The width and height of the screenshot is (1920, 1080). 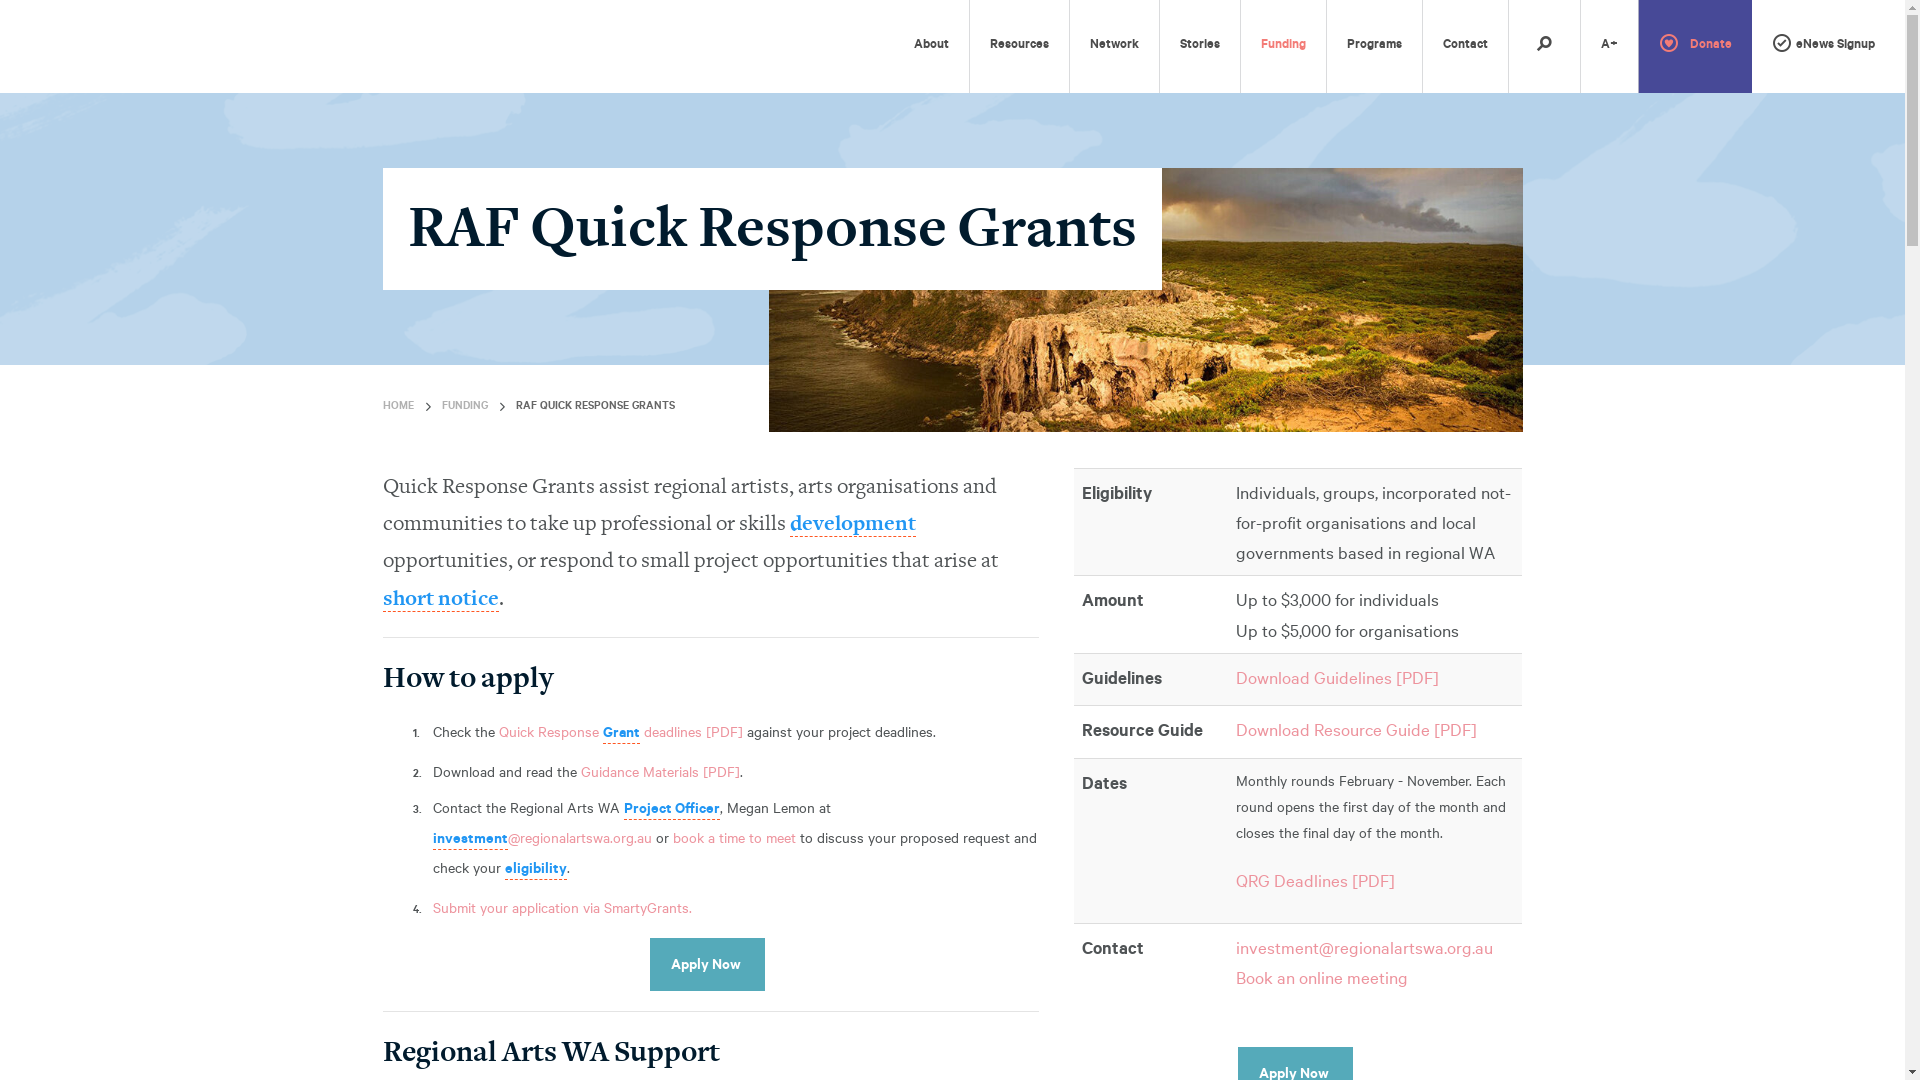 What do you see at coordinates (1610, 46) in the screenshot?
I see `A+` at bounding box center [1610, 46].